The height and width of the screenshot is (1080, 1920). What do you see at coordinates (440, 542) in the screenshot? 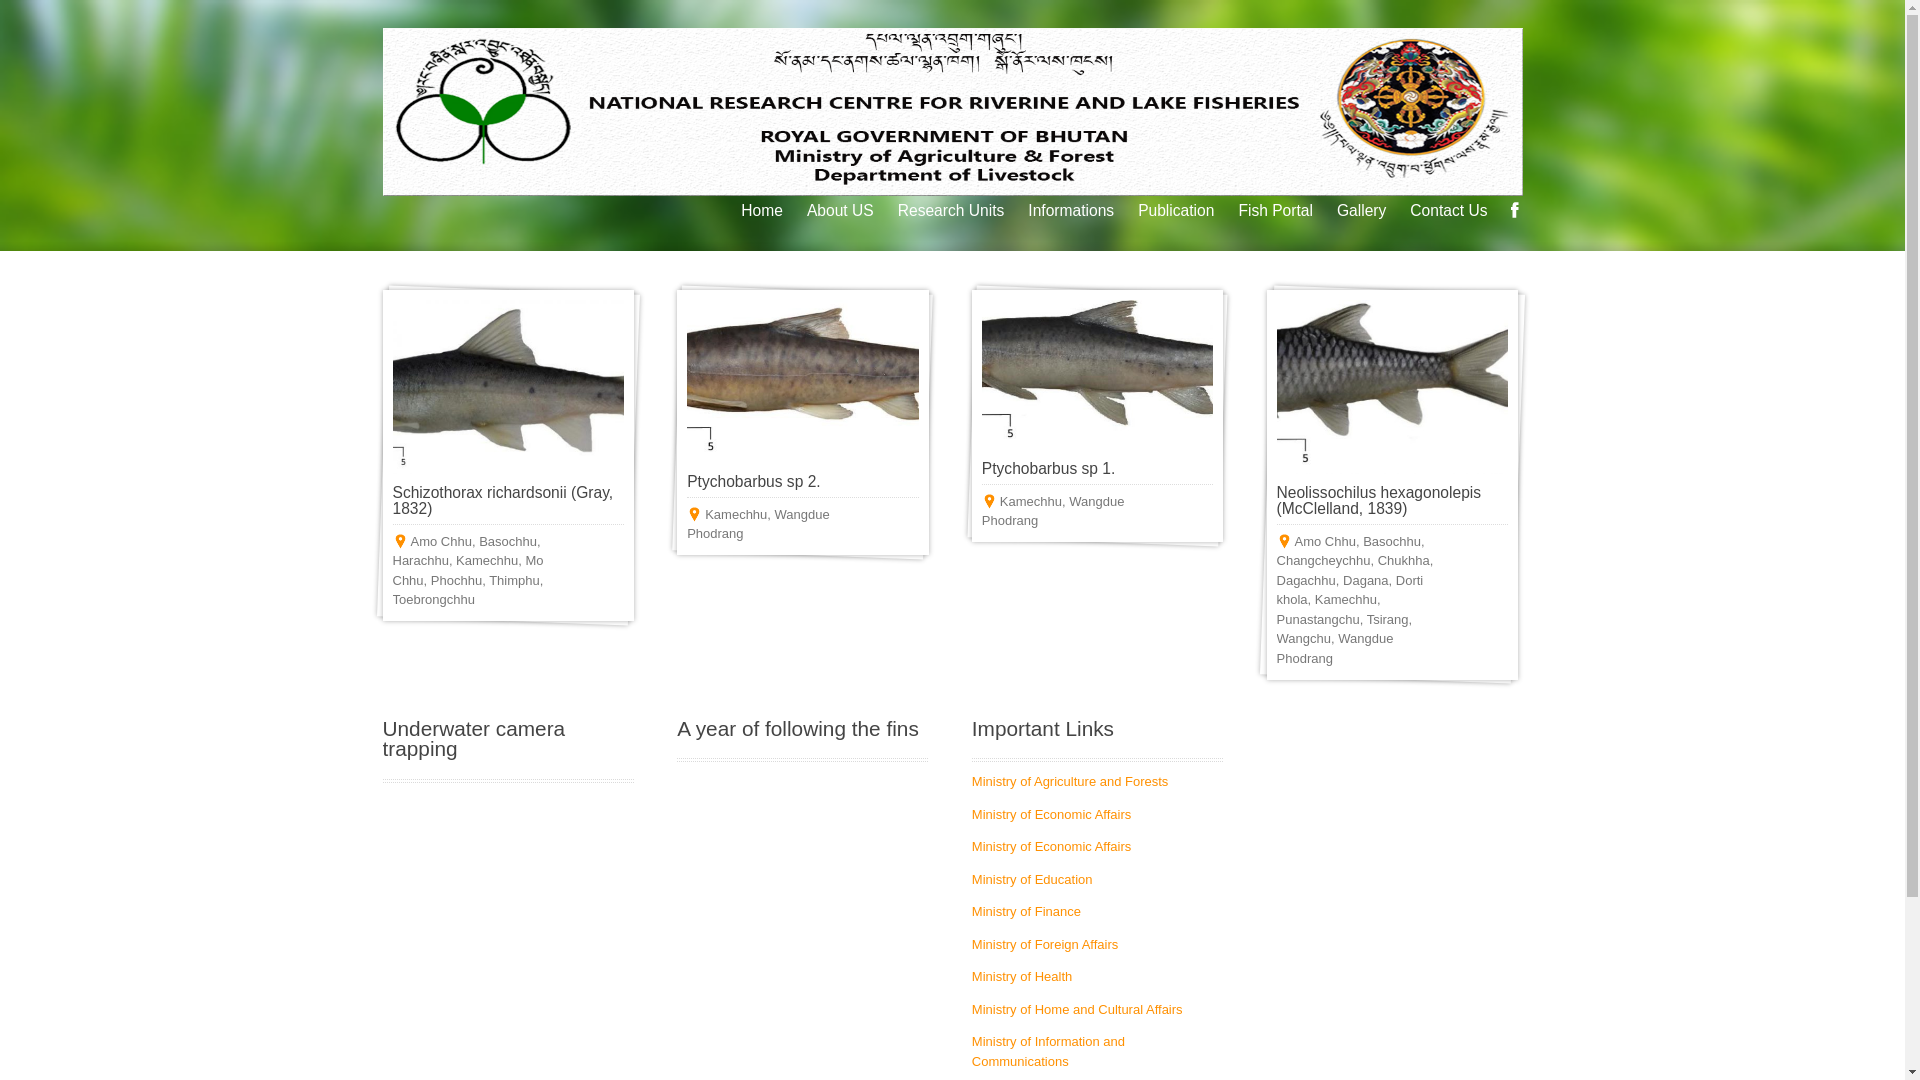
I see `Amo Chhu` at bounding box center [440, 542].